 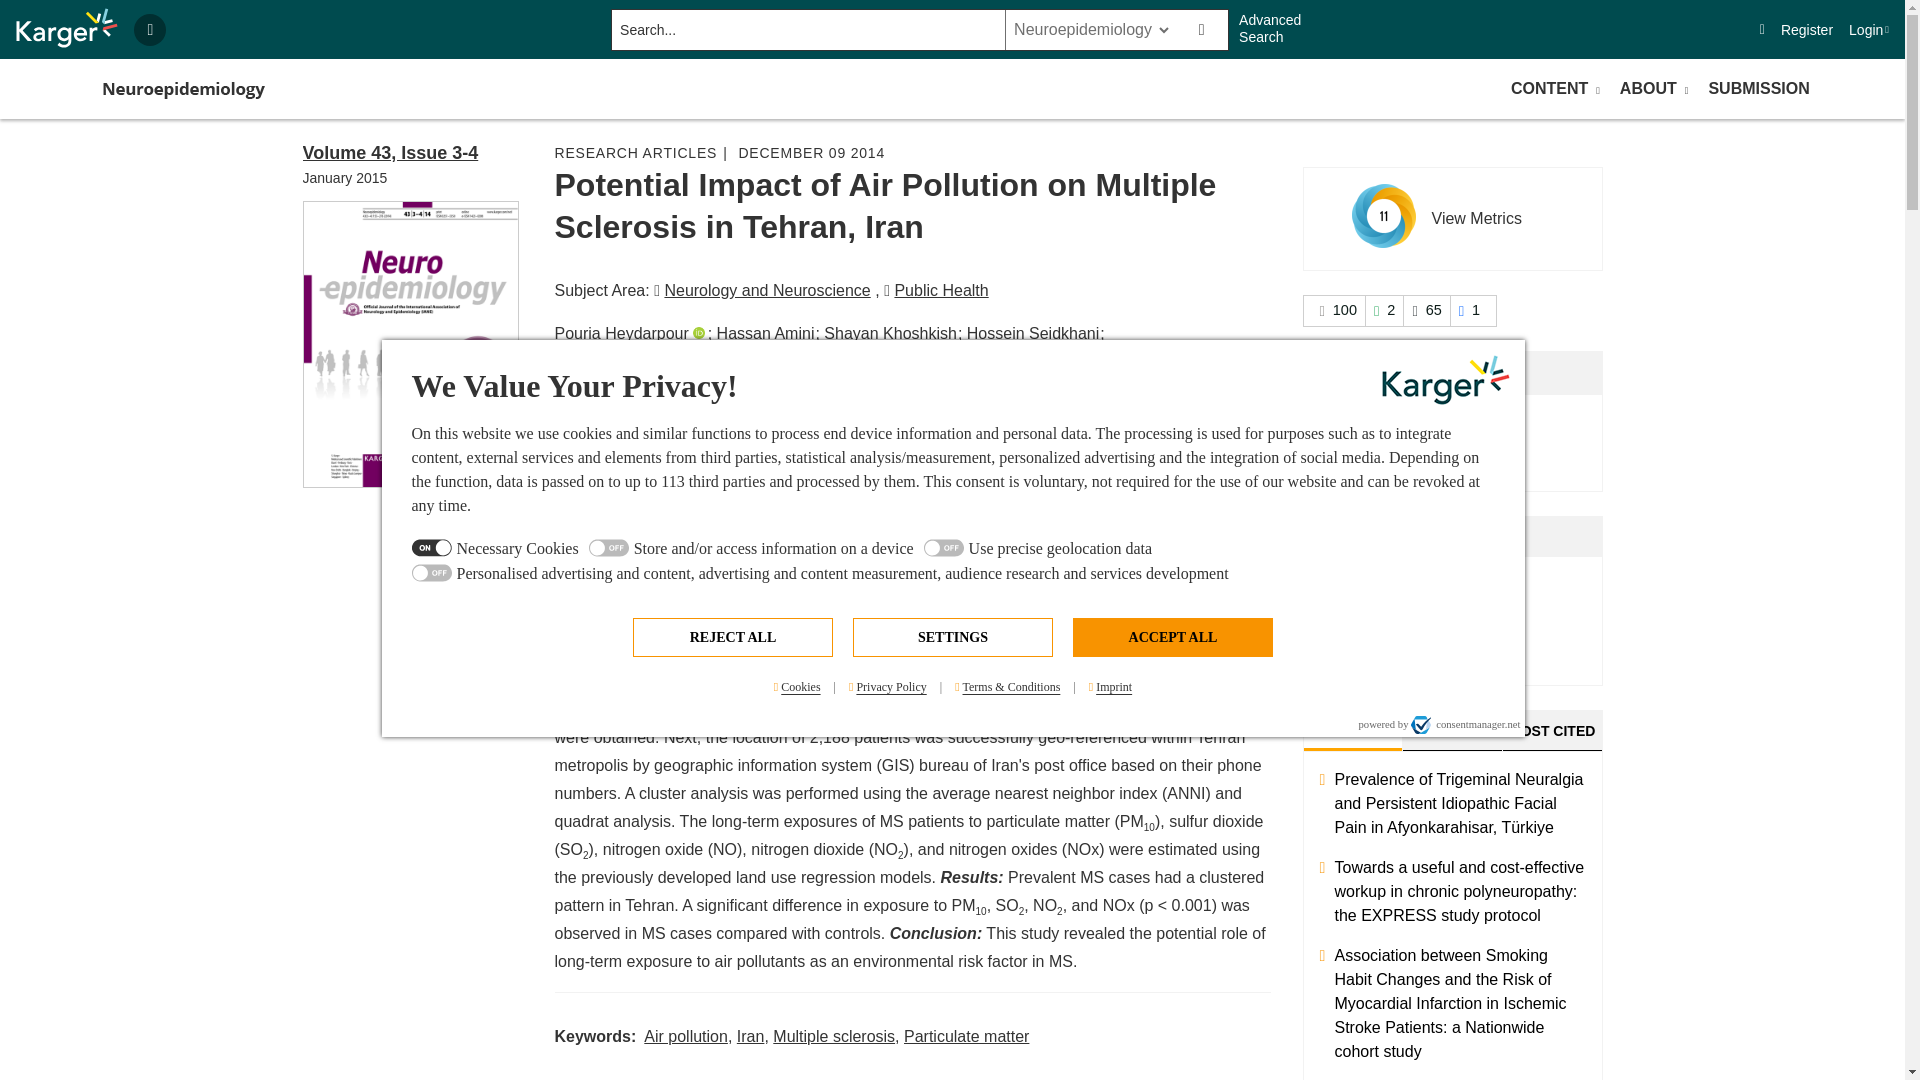 What do you see at coordinates (798, 687) in the screenshot?
I see `Cookies` at bounding box center [798, 687].